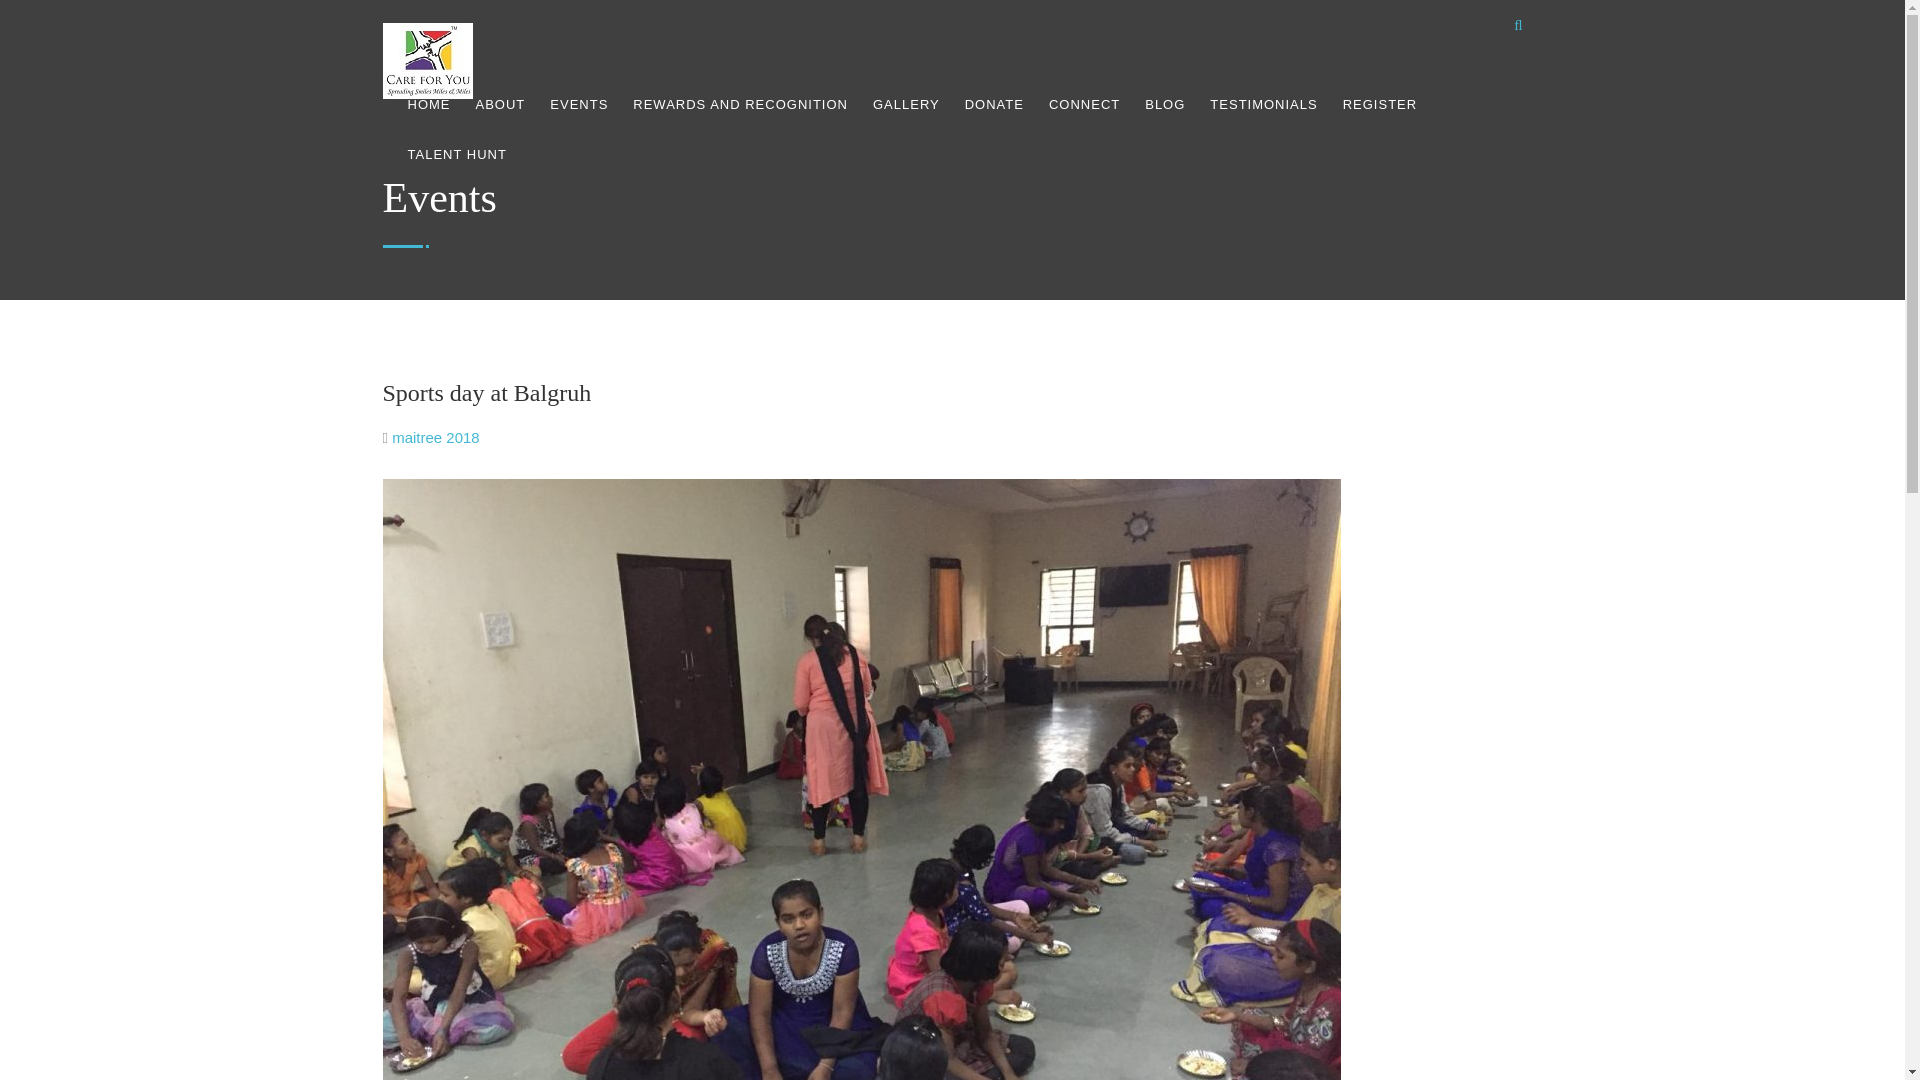 This screenshot has height=1080, width=1920. What do you see at coordinates (1084, 104) in the screenshot?
I see `CONNECT` at bounding box center [1084, 104].